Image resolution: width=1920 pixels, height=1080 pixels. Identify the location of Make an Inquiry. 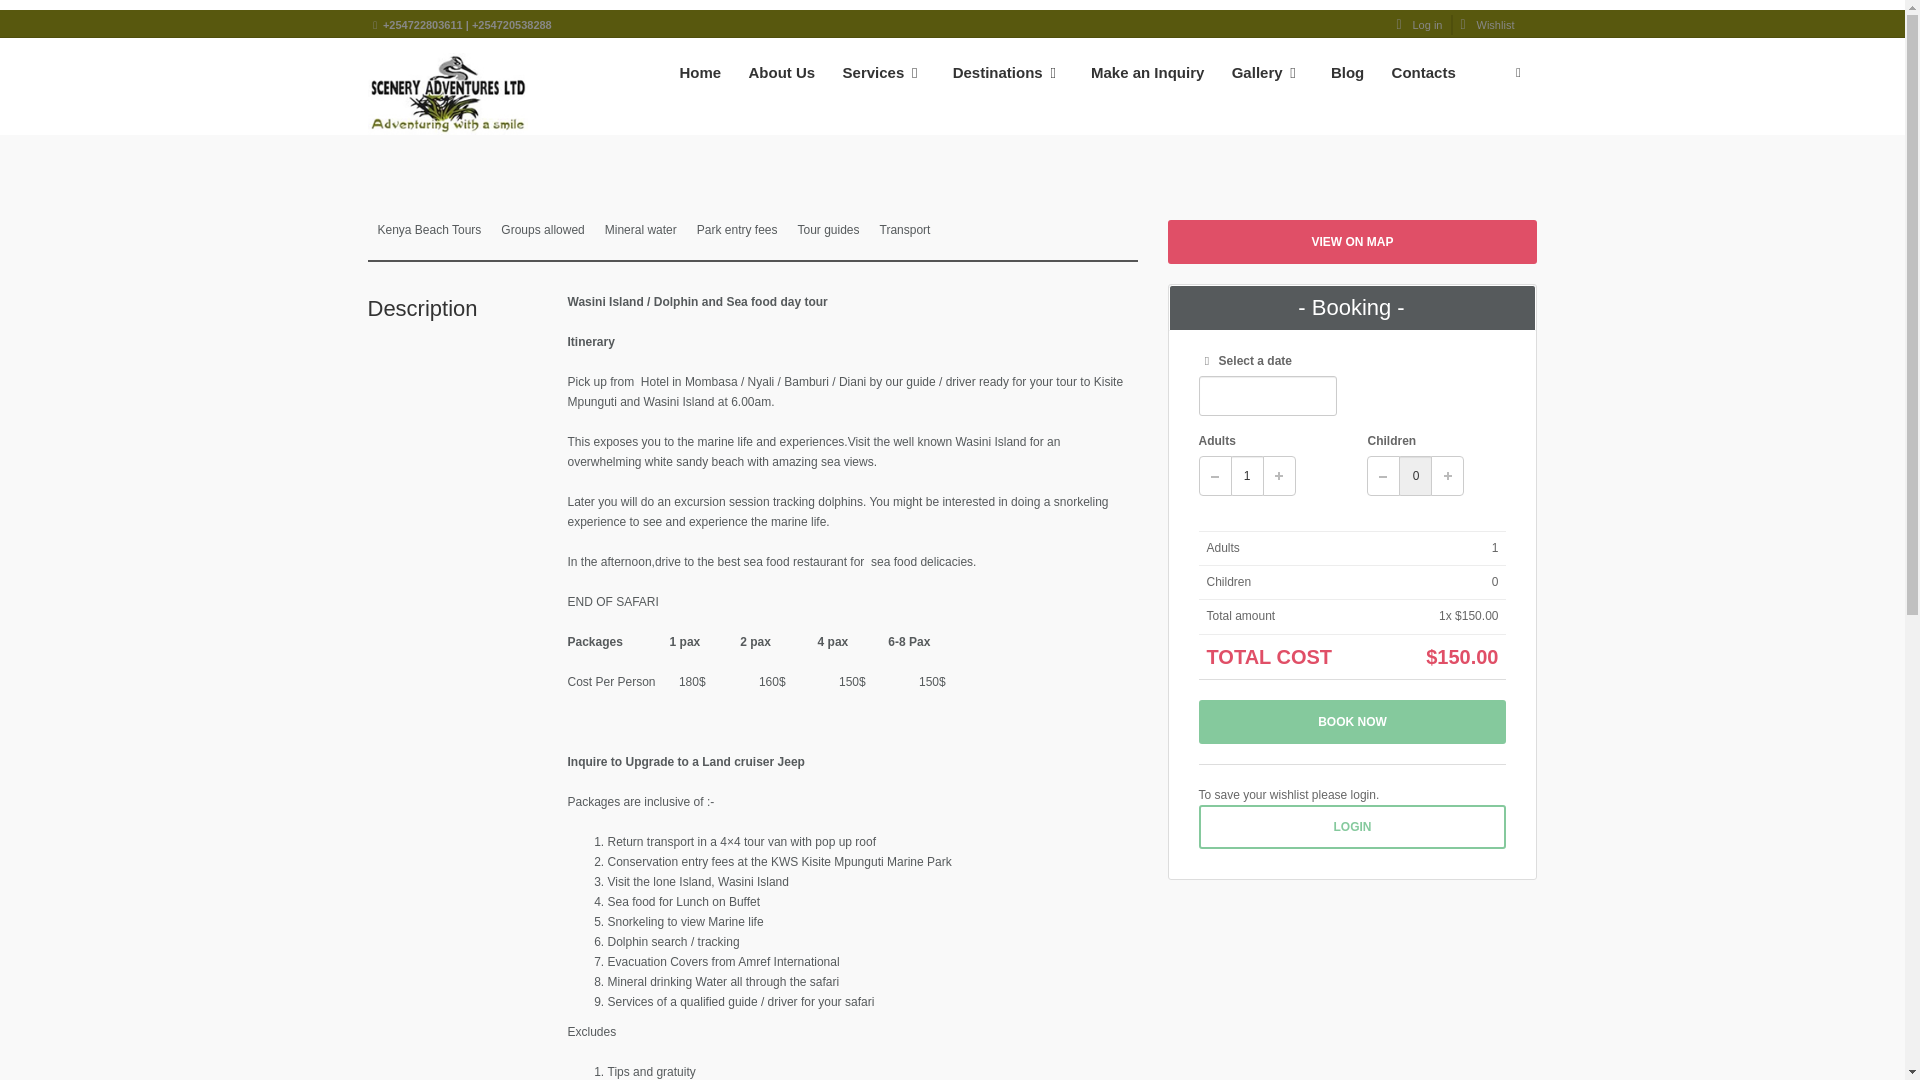
(1147, 80).